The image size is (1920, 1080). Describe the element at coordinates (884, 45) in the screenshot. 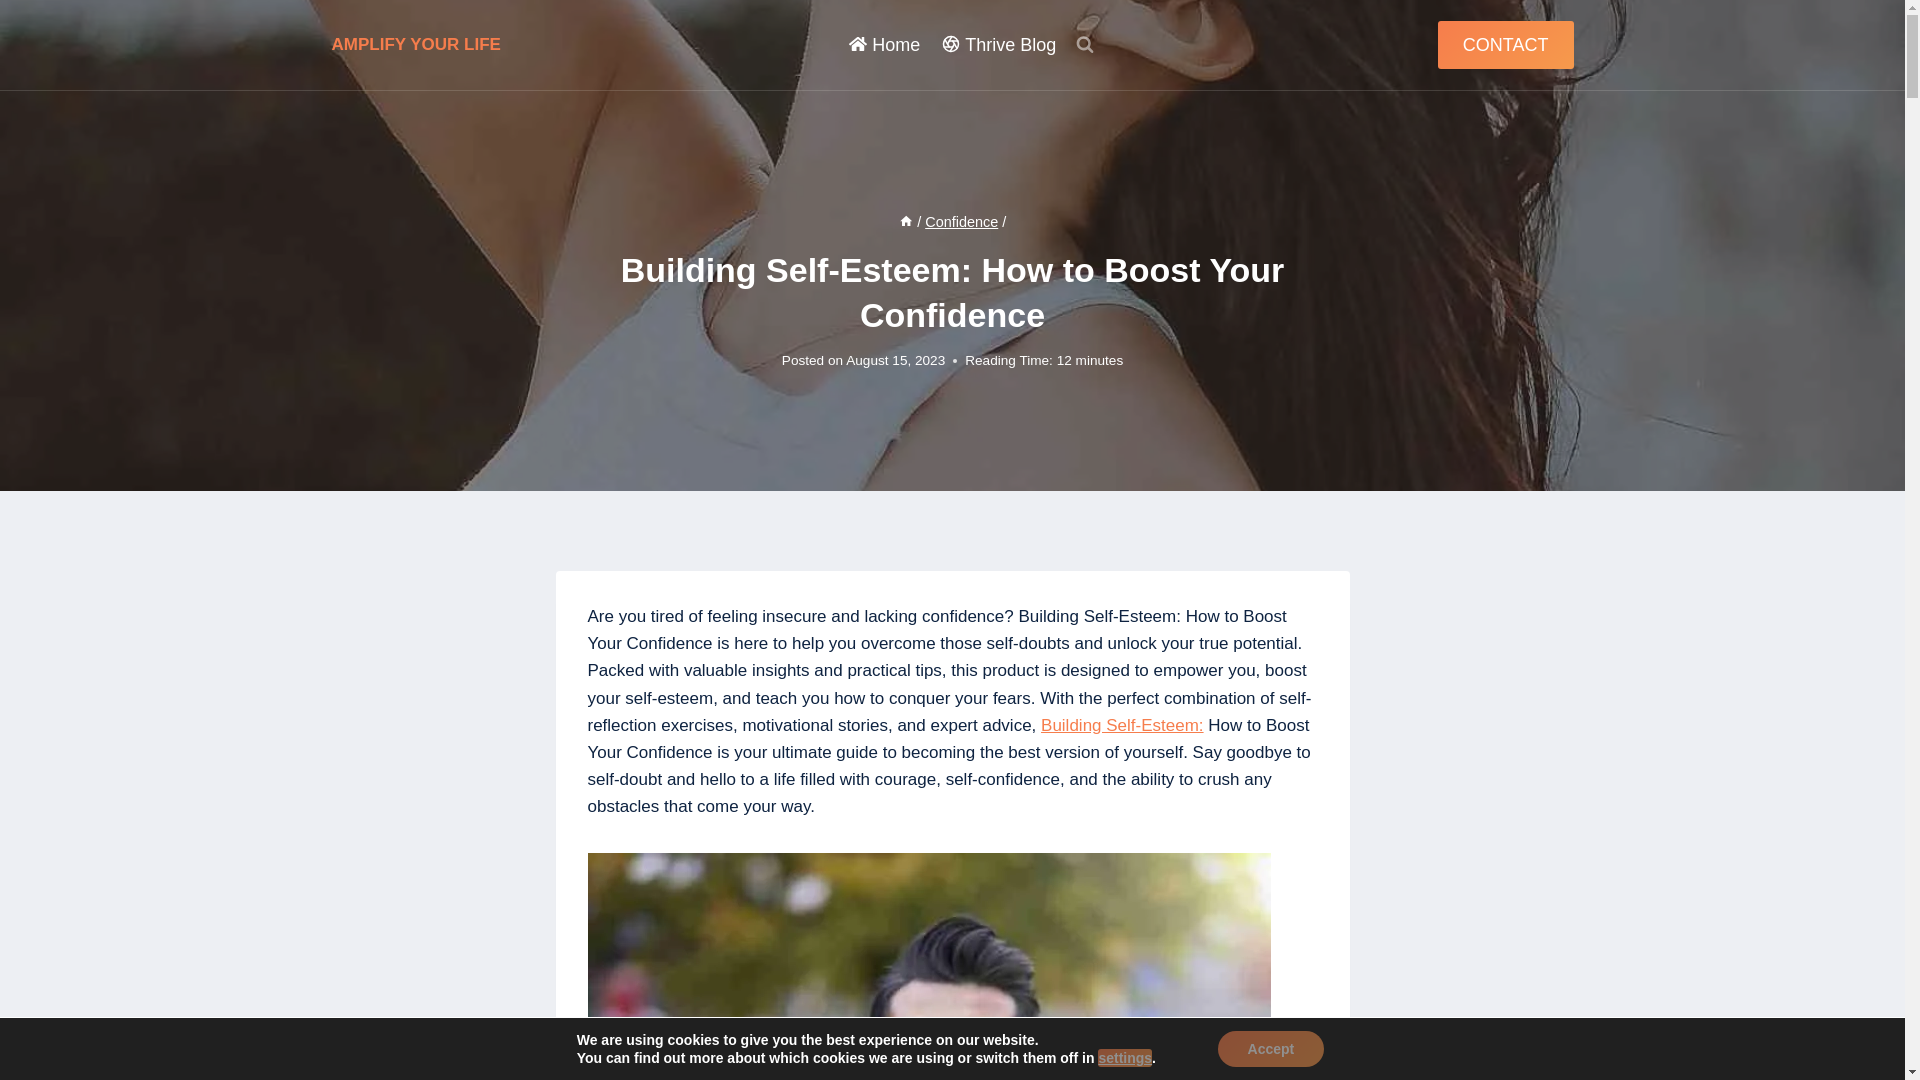

I see `Home` at that location.